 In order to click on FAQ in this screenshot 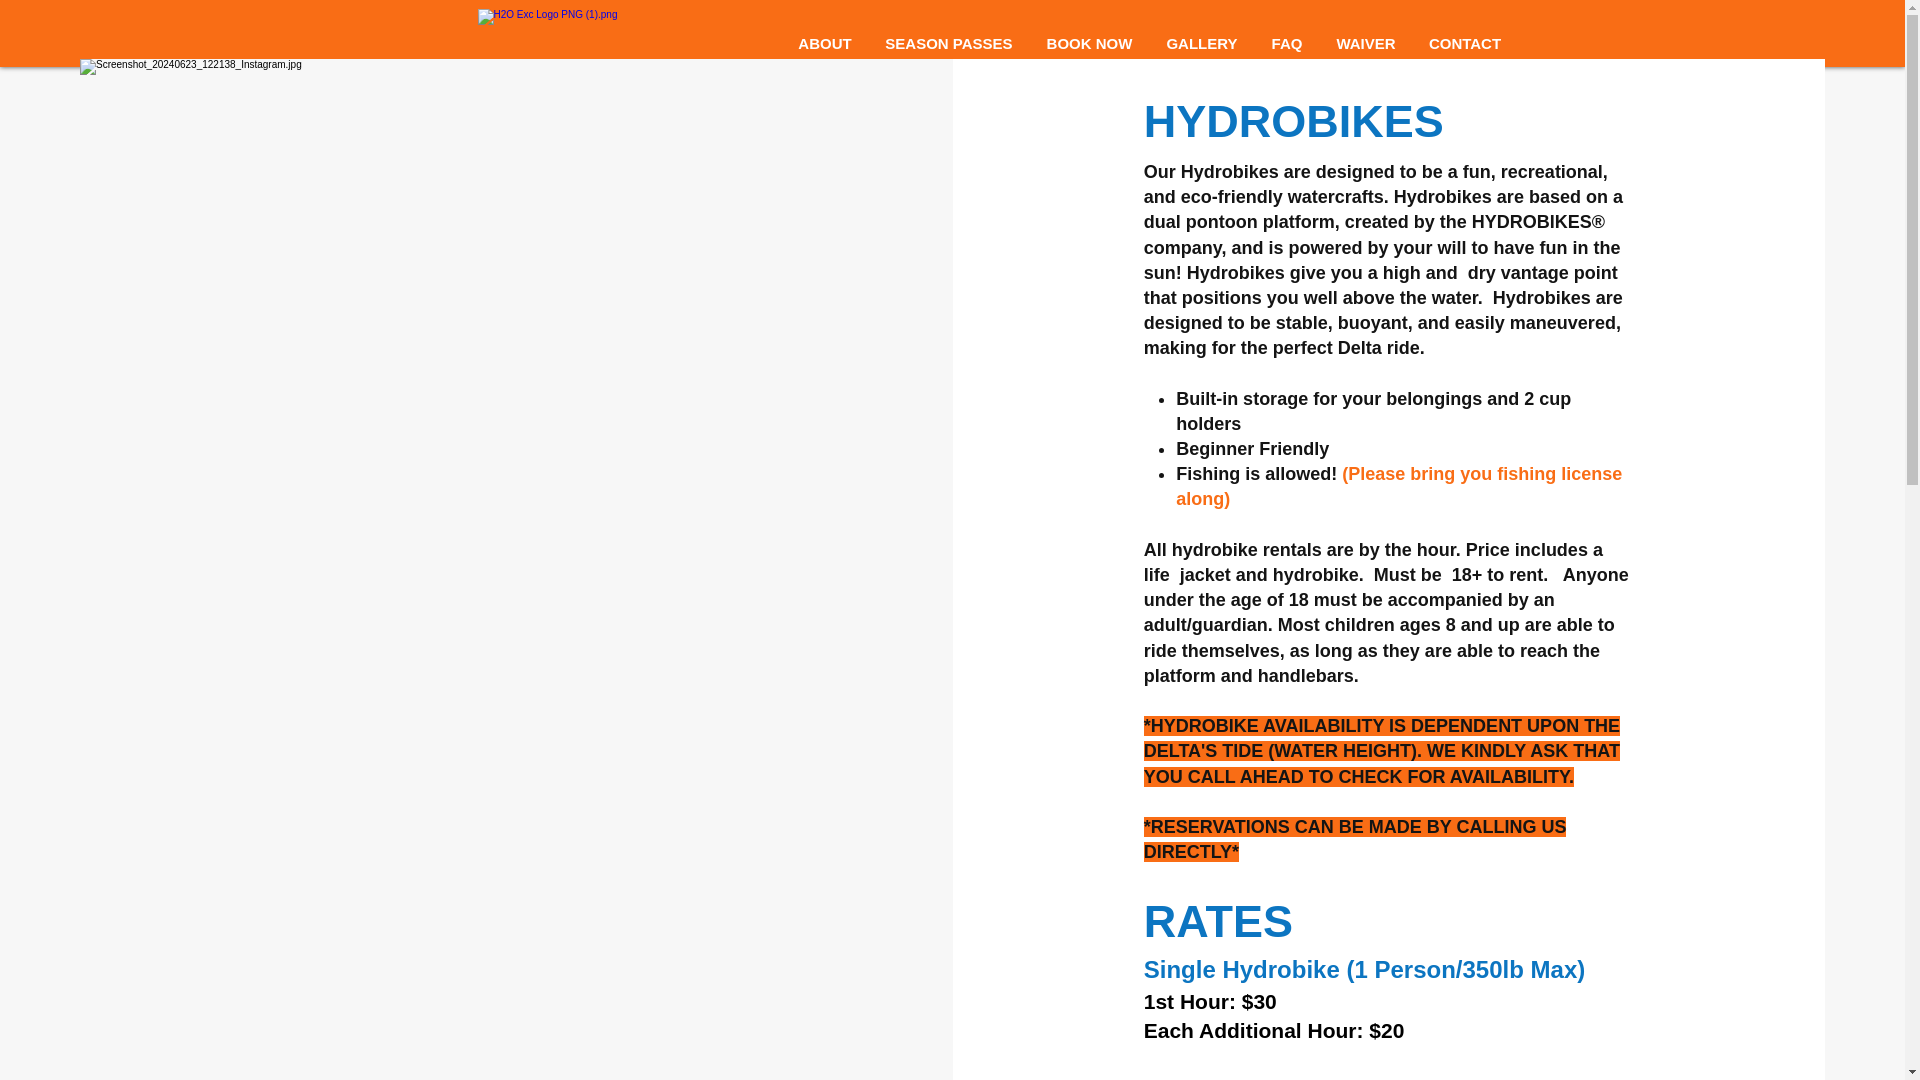, I will do `click(1286, 44)`.